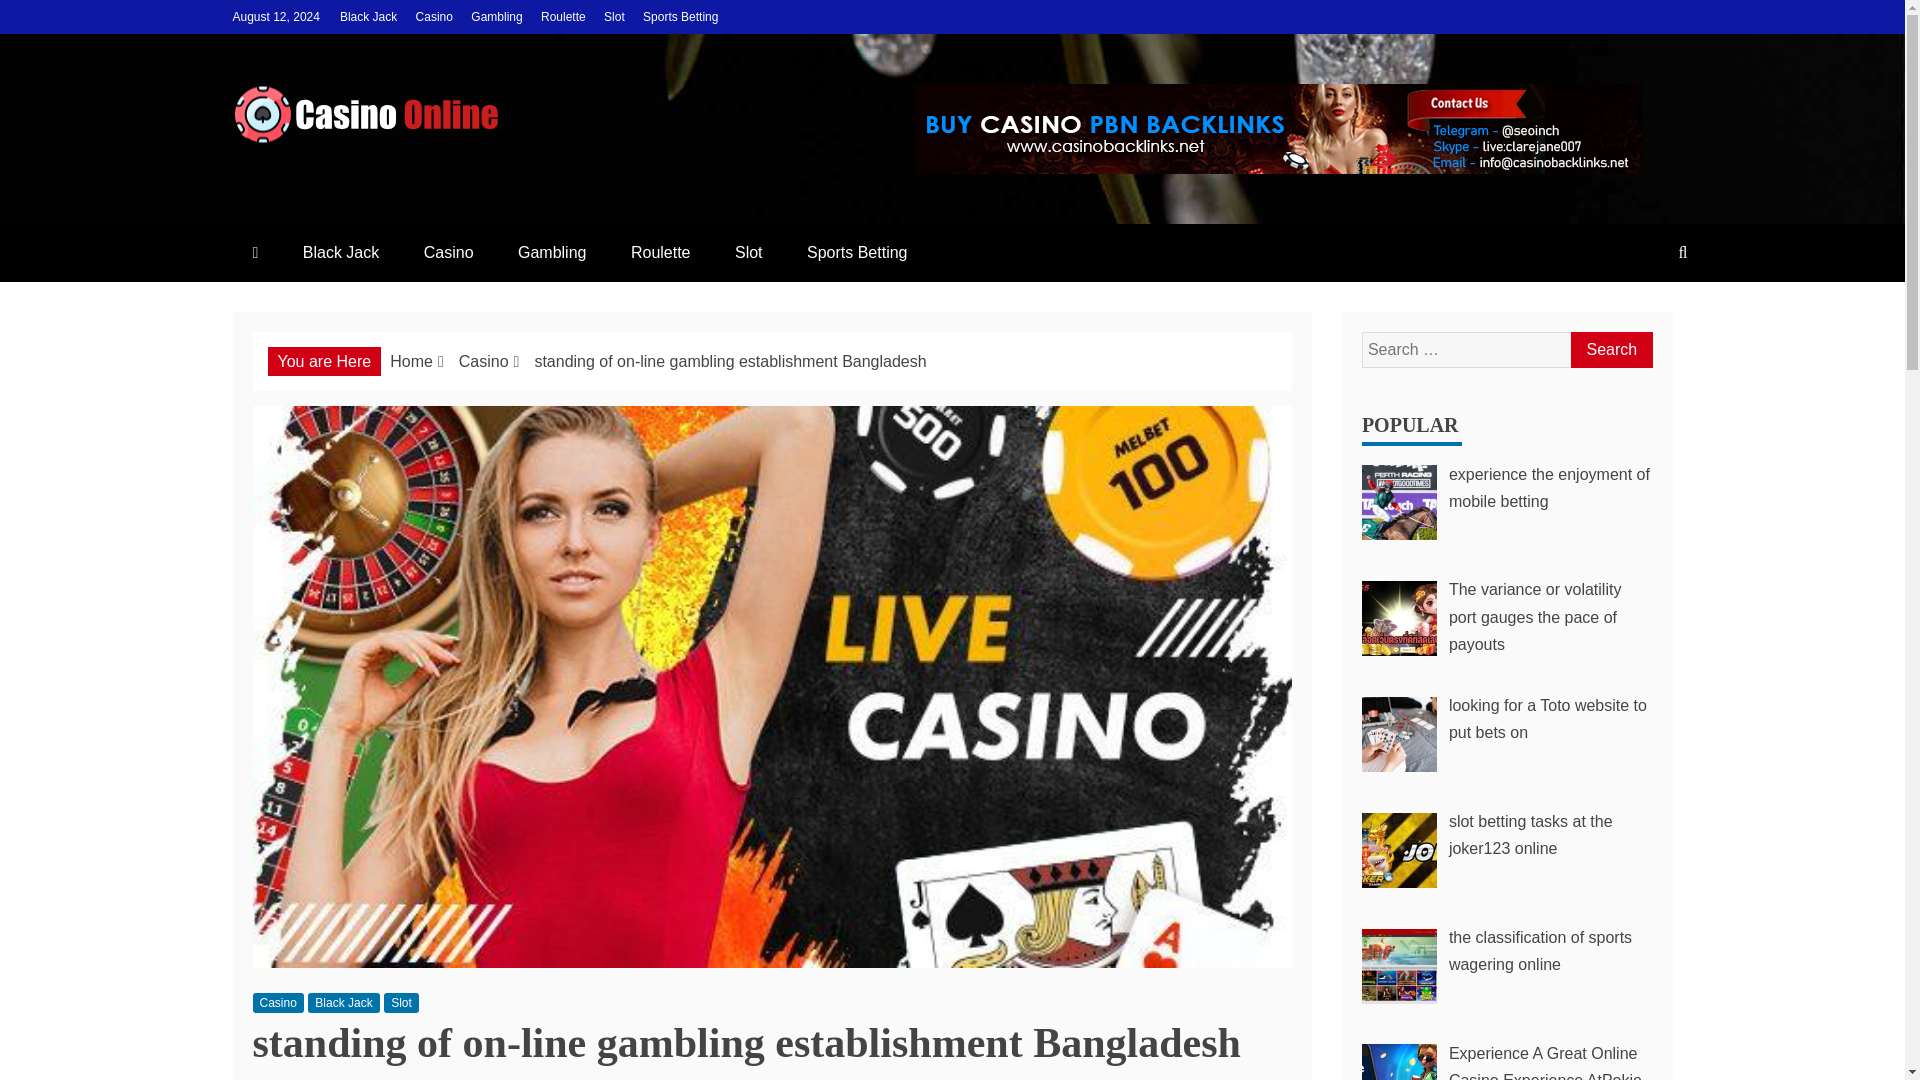 The image size is (1920, 1080). Describe the element at coordinates (448, 252) in the screenshot. I see `Casino` at that location.